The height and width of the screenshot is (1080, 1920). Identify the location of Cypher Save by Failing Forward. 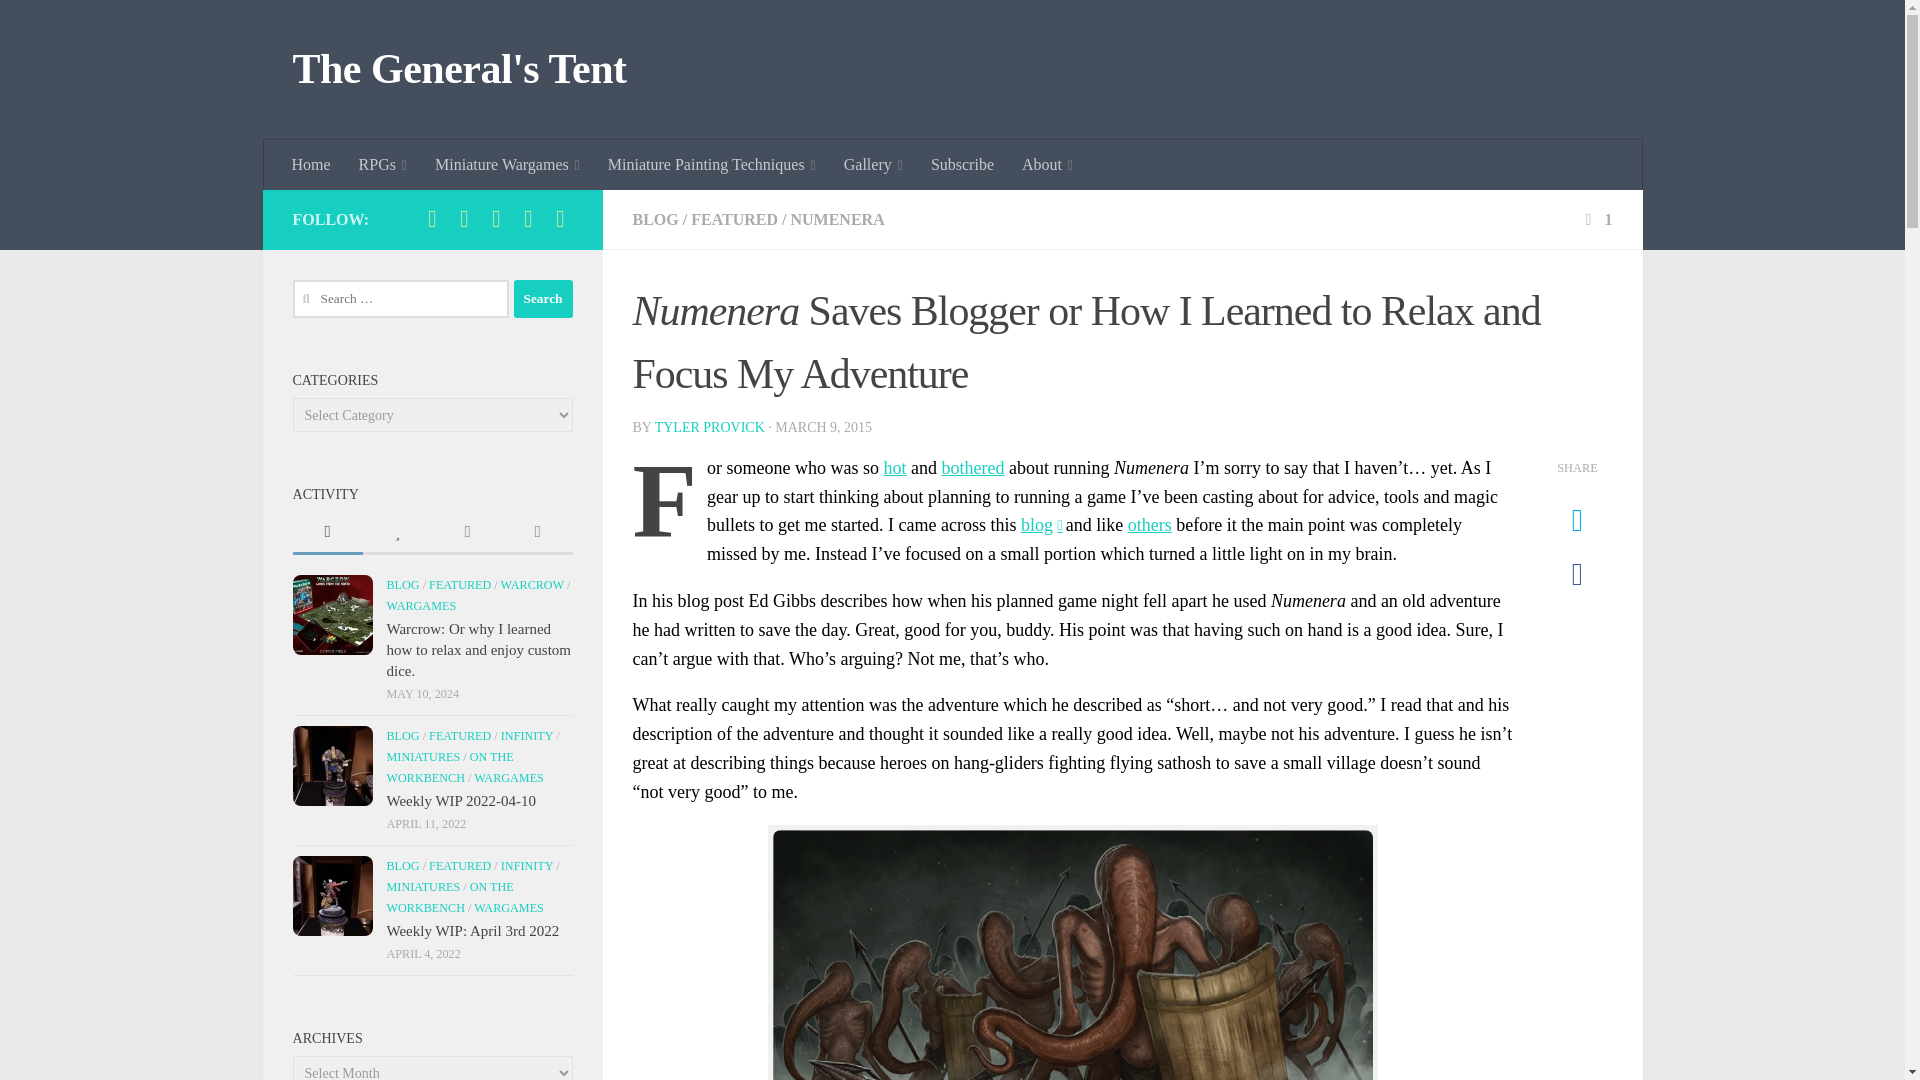
(1041, 524).